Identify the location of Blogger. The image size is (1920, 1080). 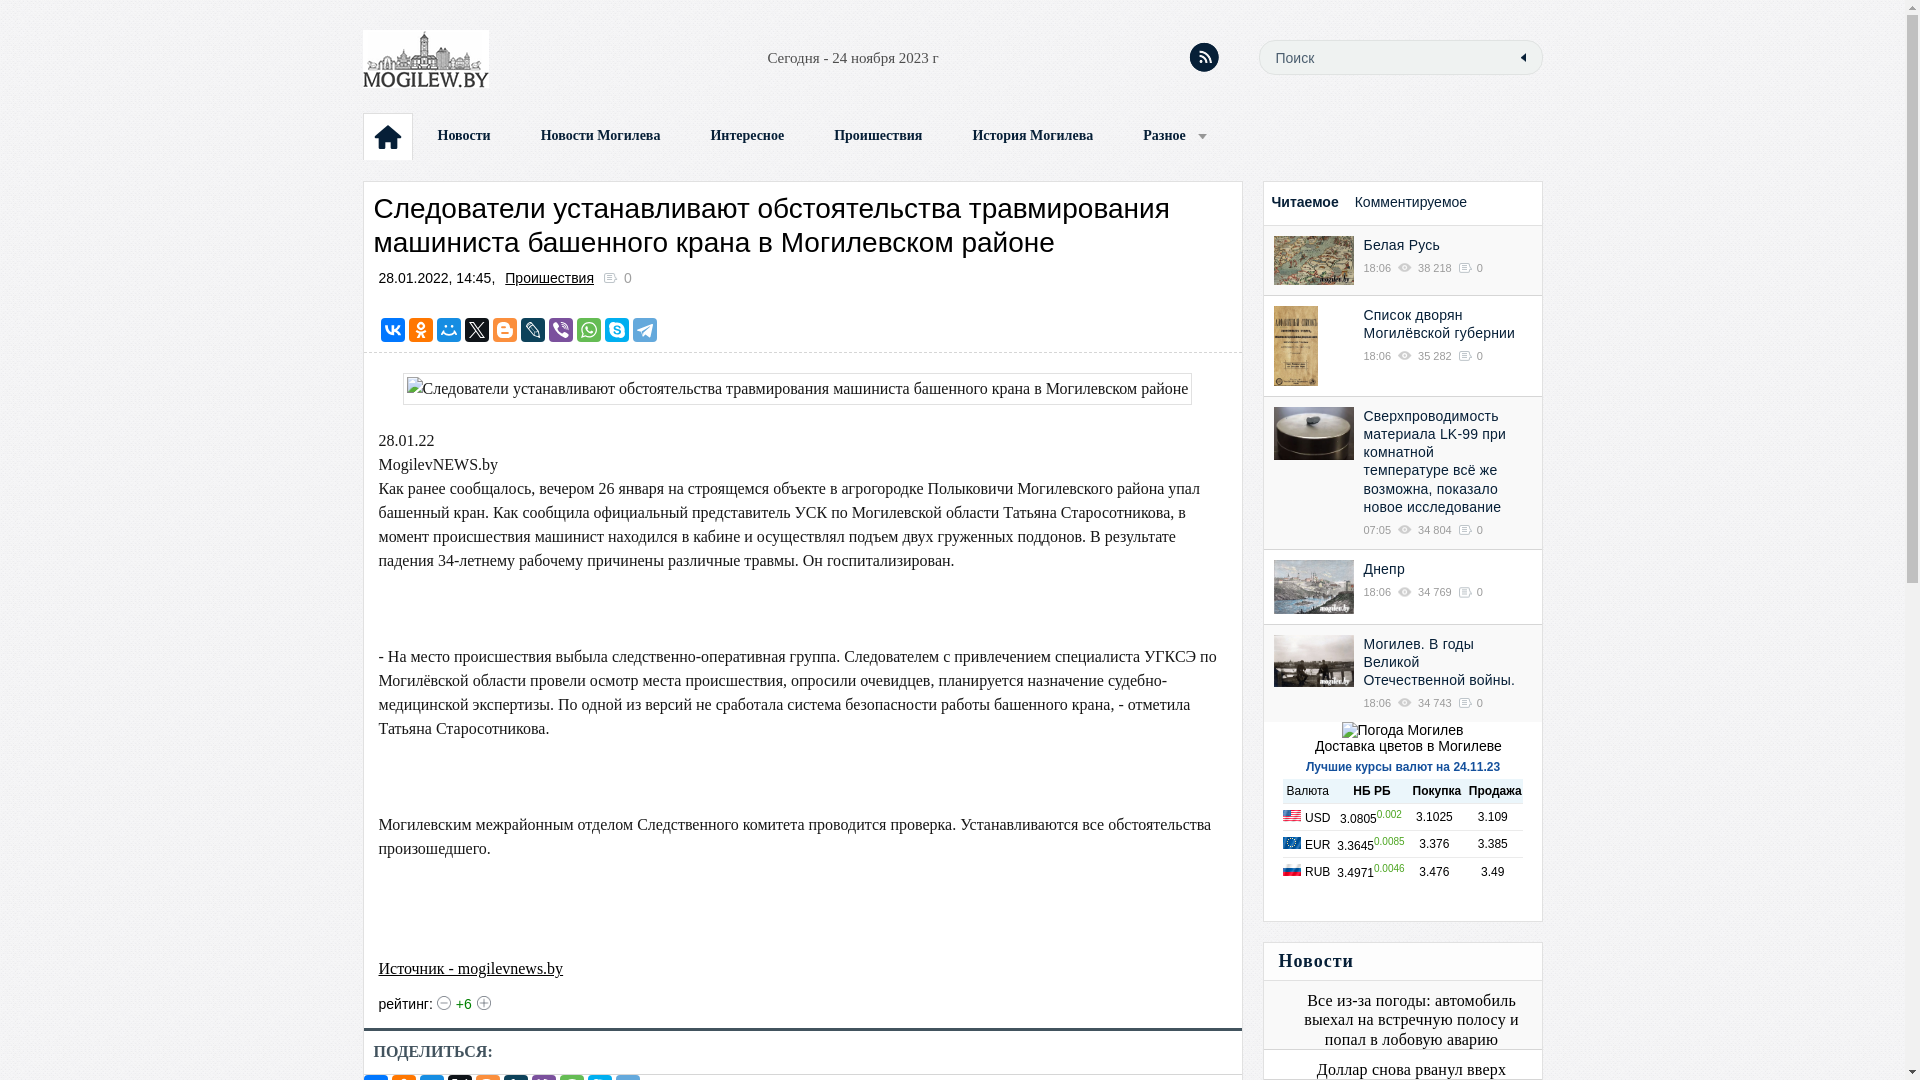
(505, 330).